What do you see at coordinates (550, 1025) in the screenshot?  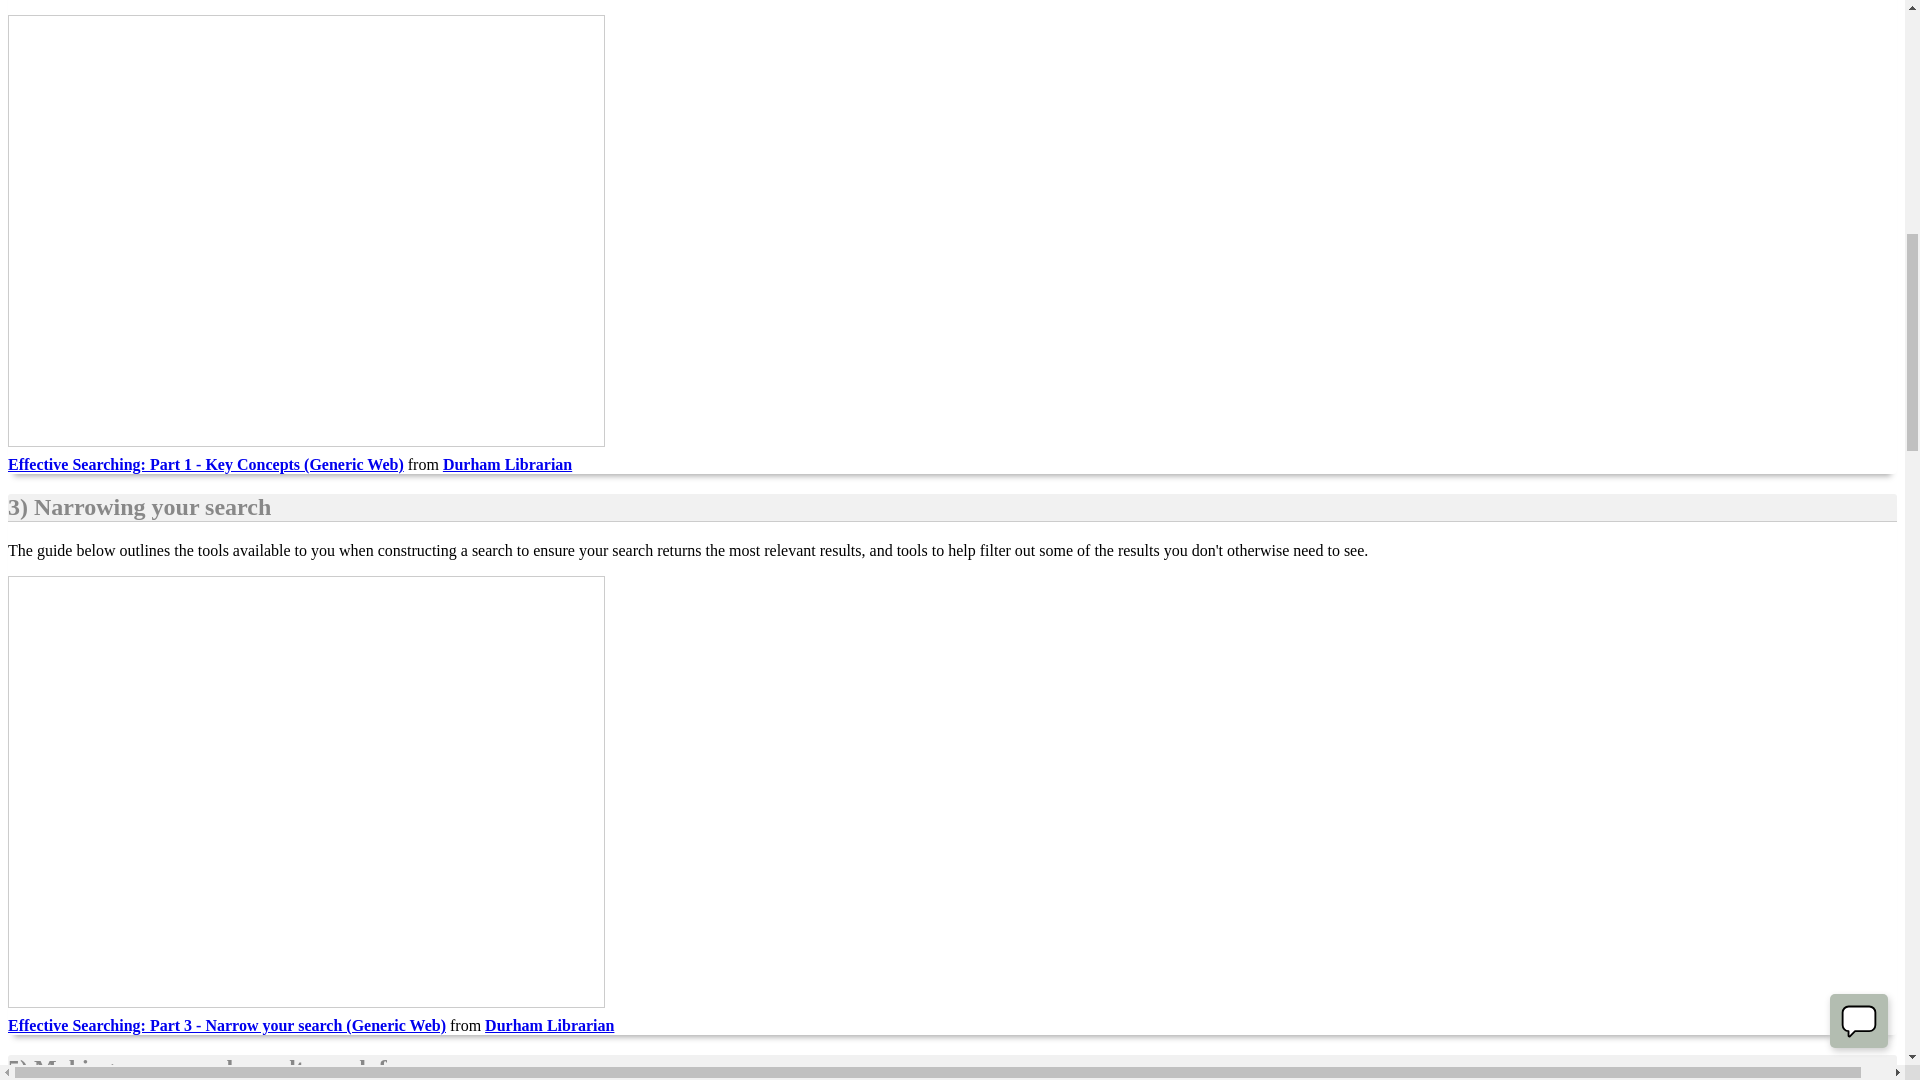 I see `Durham Librarian` at bounding box center [550, 1025].